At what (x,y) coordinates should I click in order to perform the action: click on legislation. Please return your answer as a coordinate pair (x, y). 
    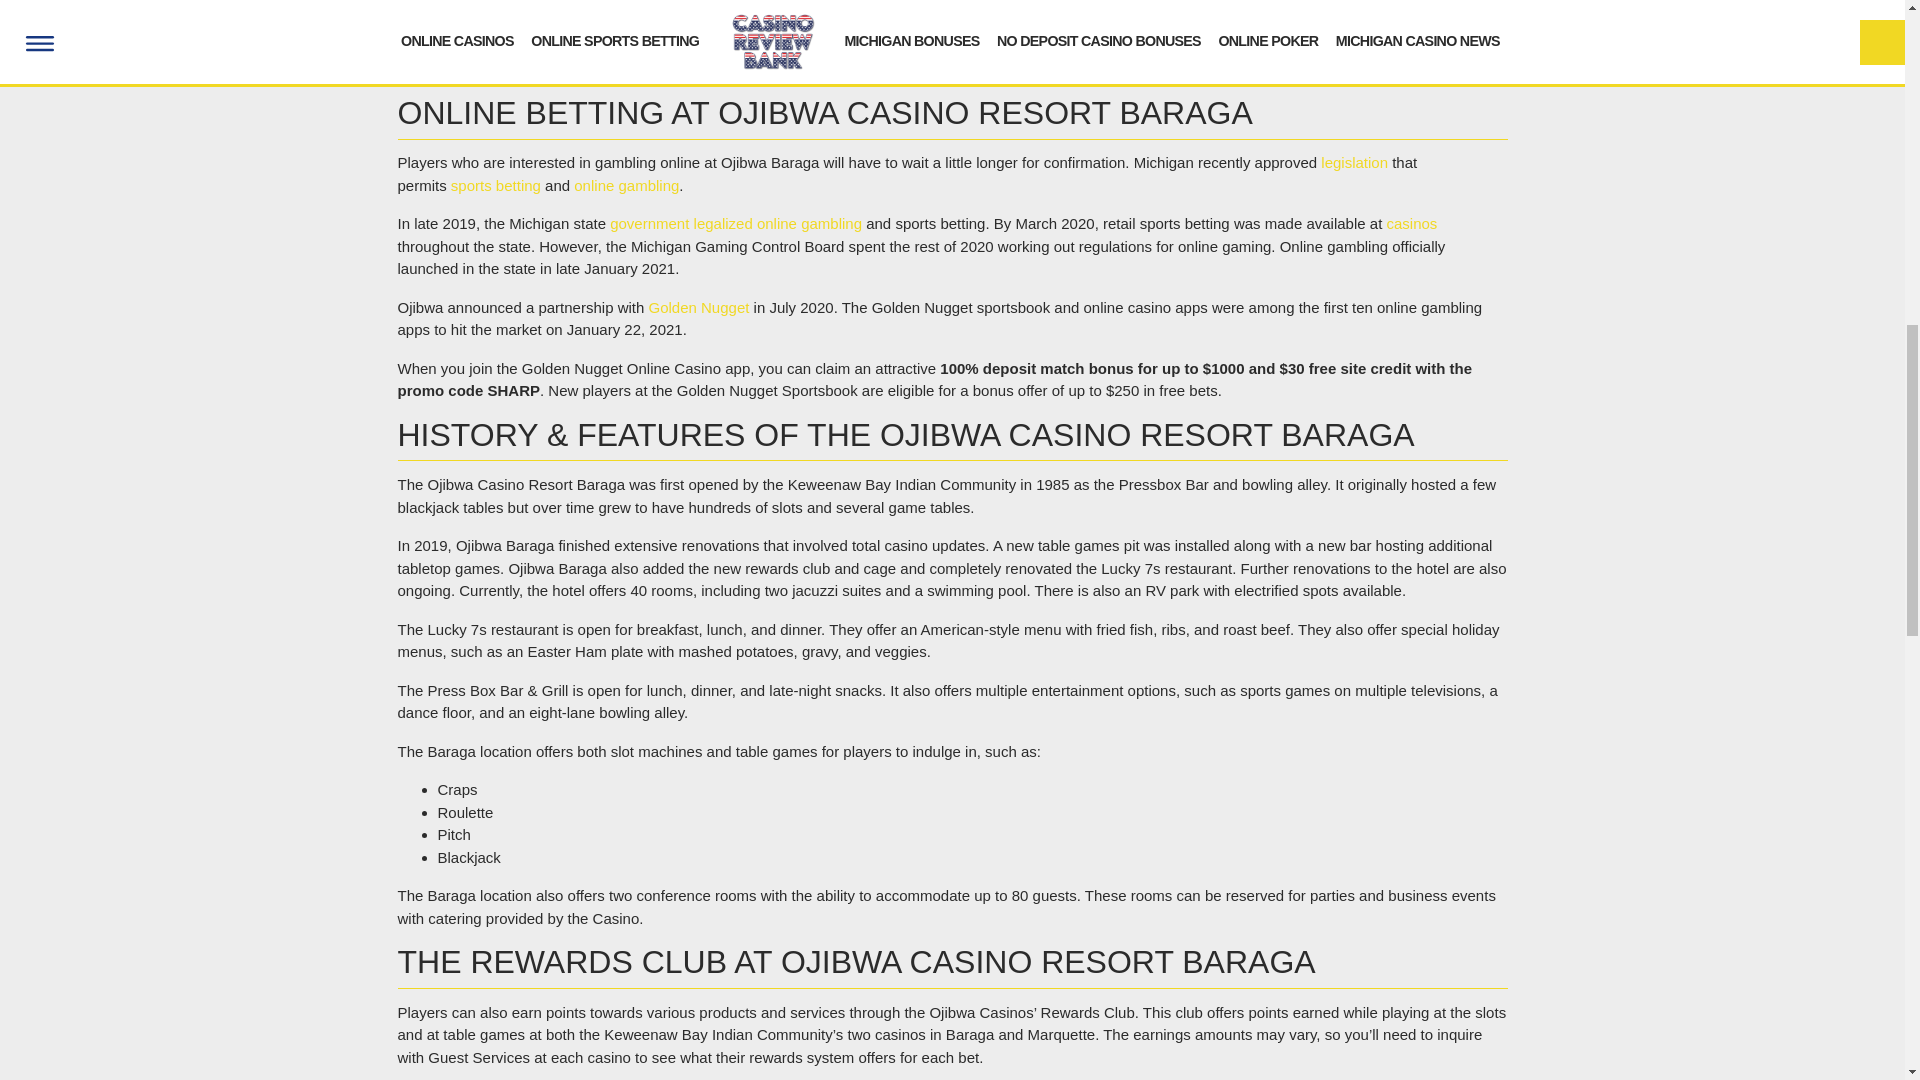
    Looking at the image, I should click on (1354, 162).